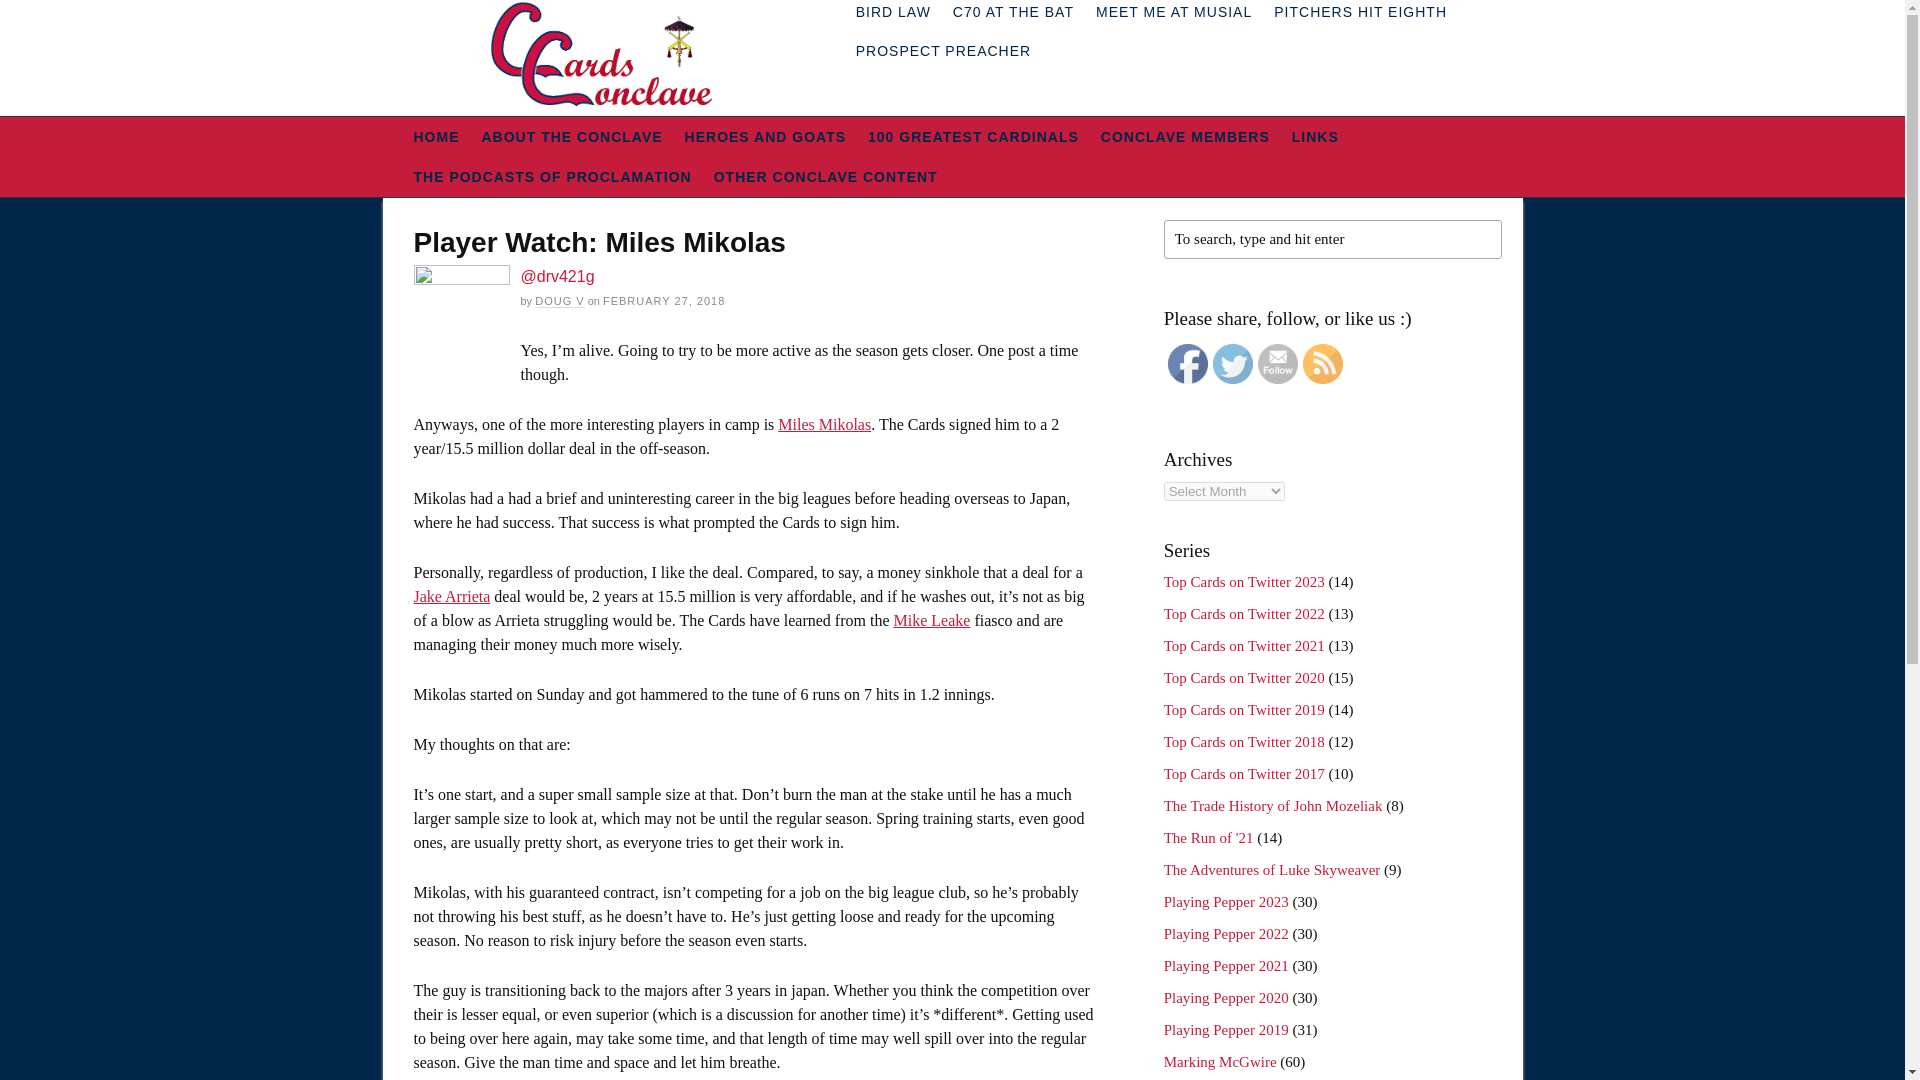  Describe the element at coordinates (1174, 16) in the screenshot. I see `MEET ME AT MUSIAL` at that location.